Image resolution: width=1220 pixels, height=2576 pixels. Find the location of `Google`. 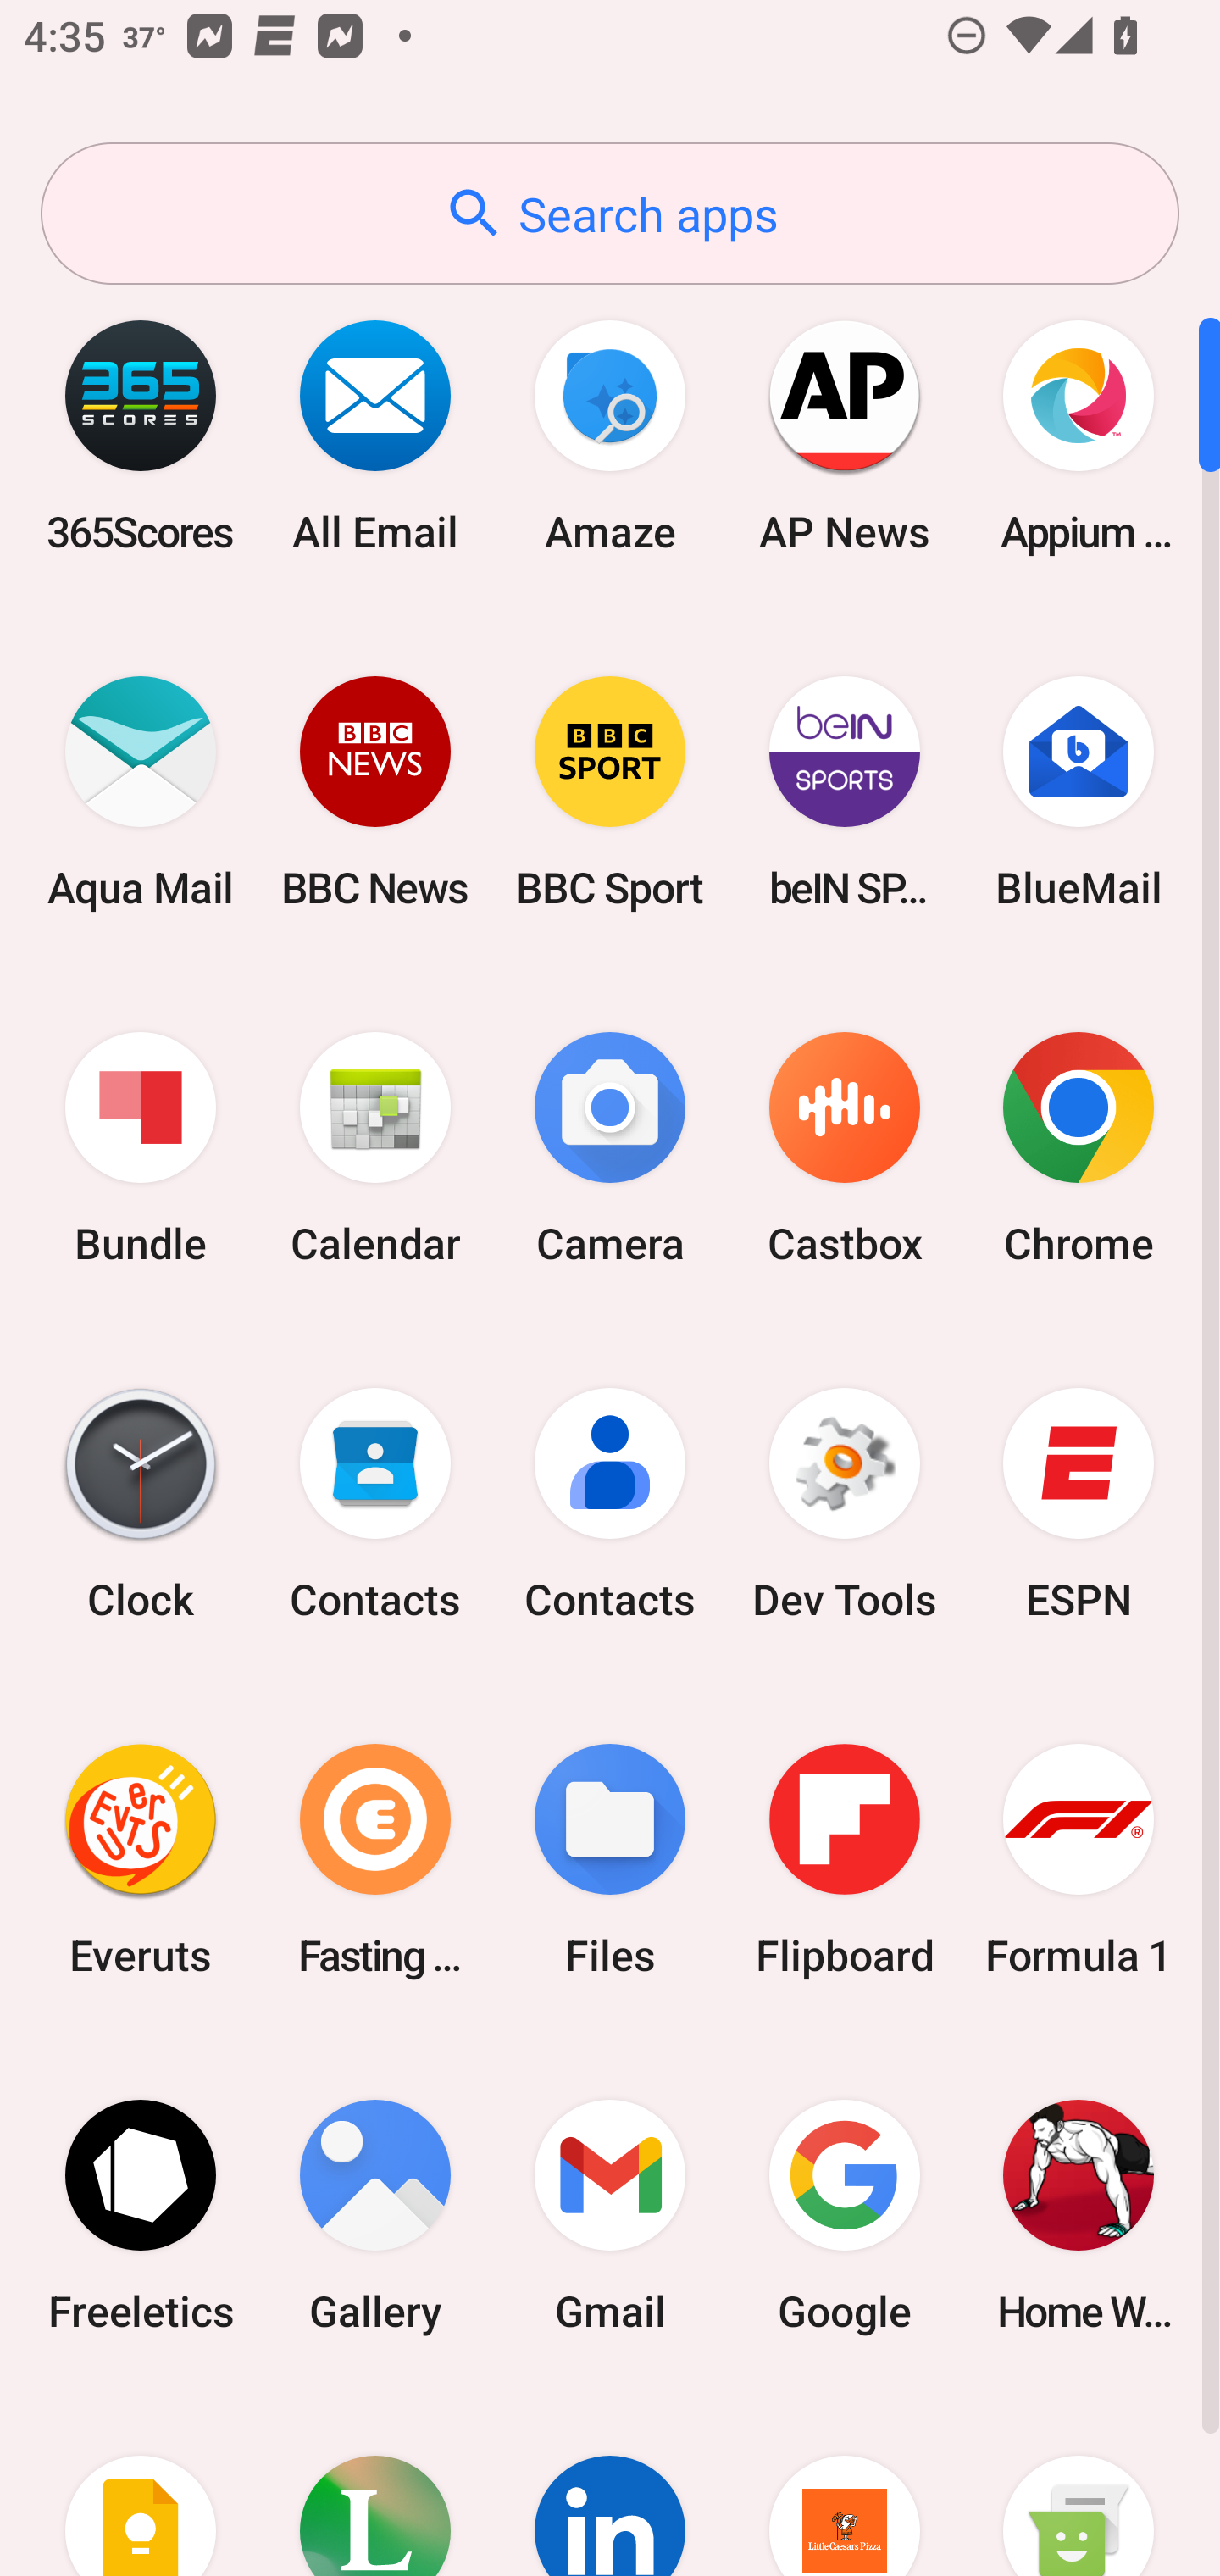

Google is located at coordinates (844, 2215).